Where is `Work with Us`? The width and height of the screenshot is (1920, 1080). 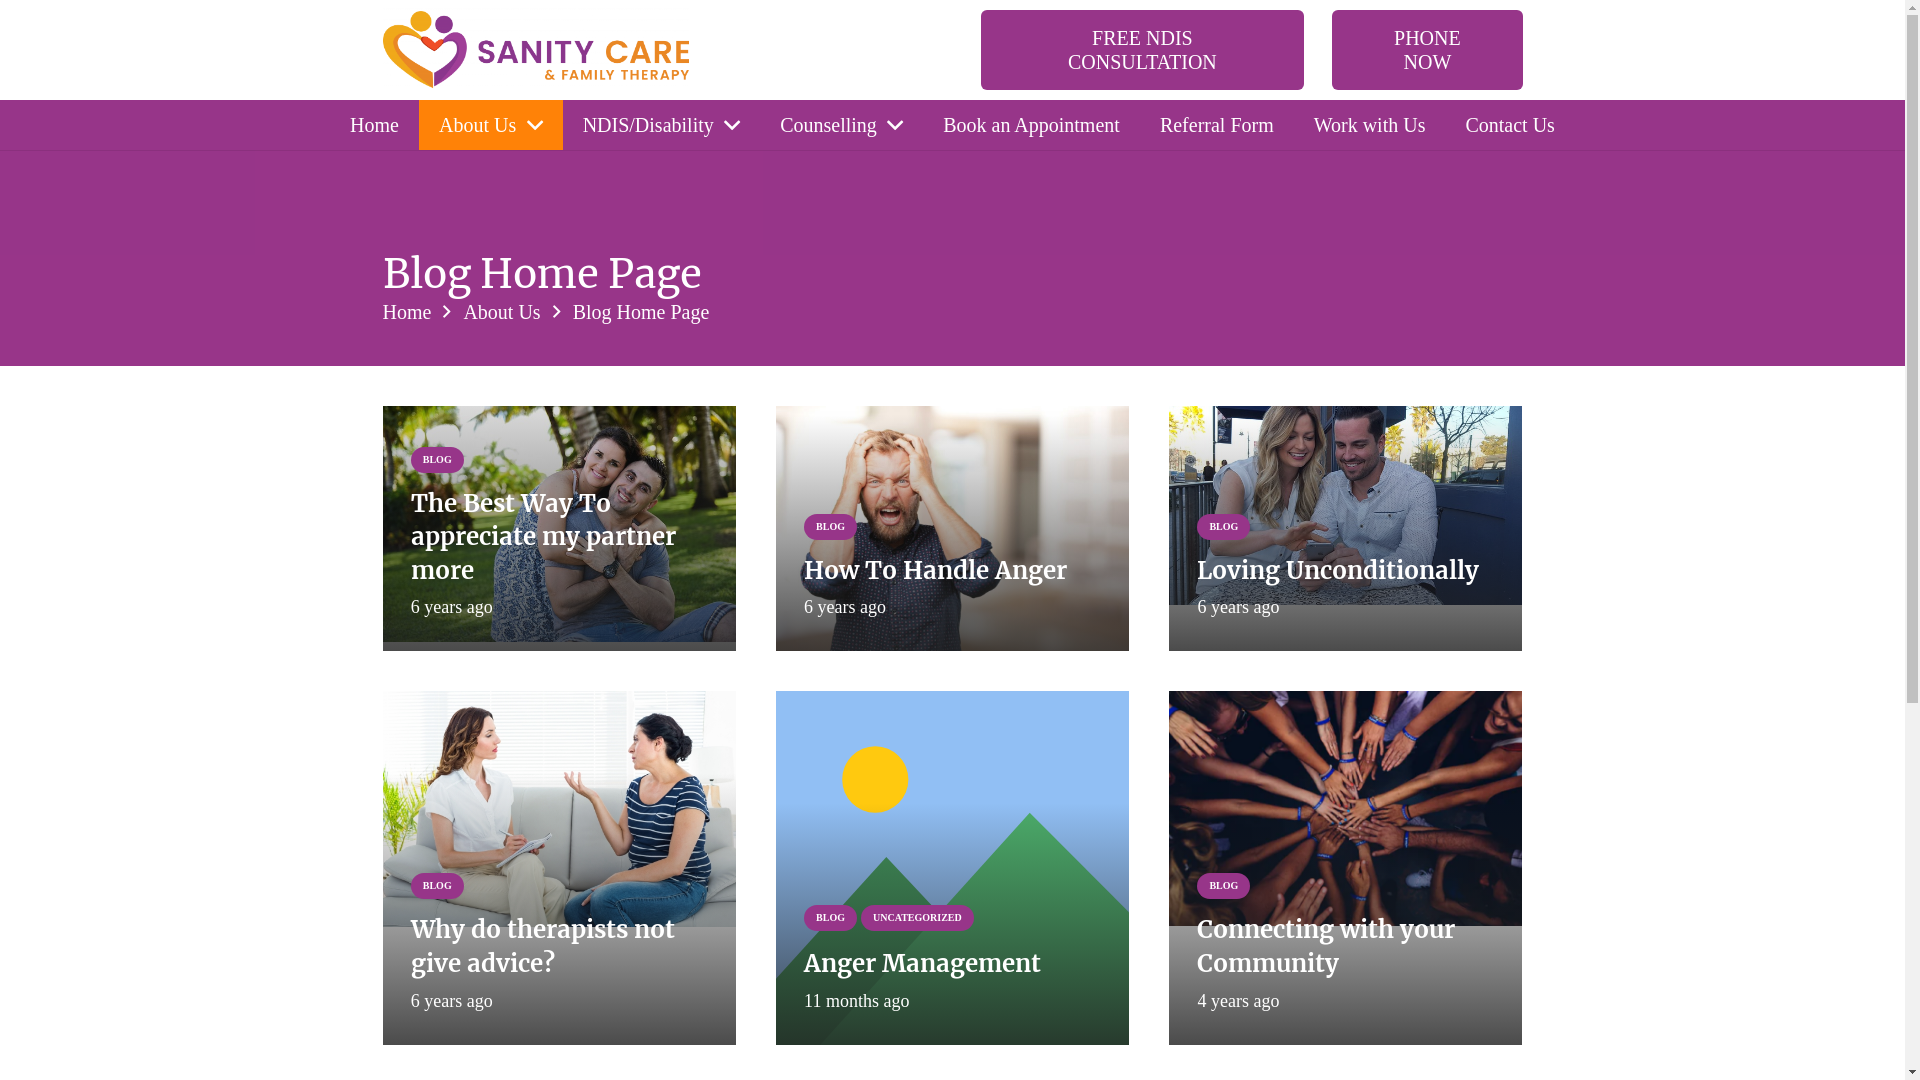
Work with Us is located at coordinates (1370, 125).